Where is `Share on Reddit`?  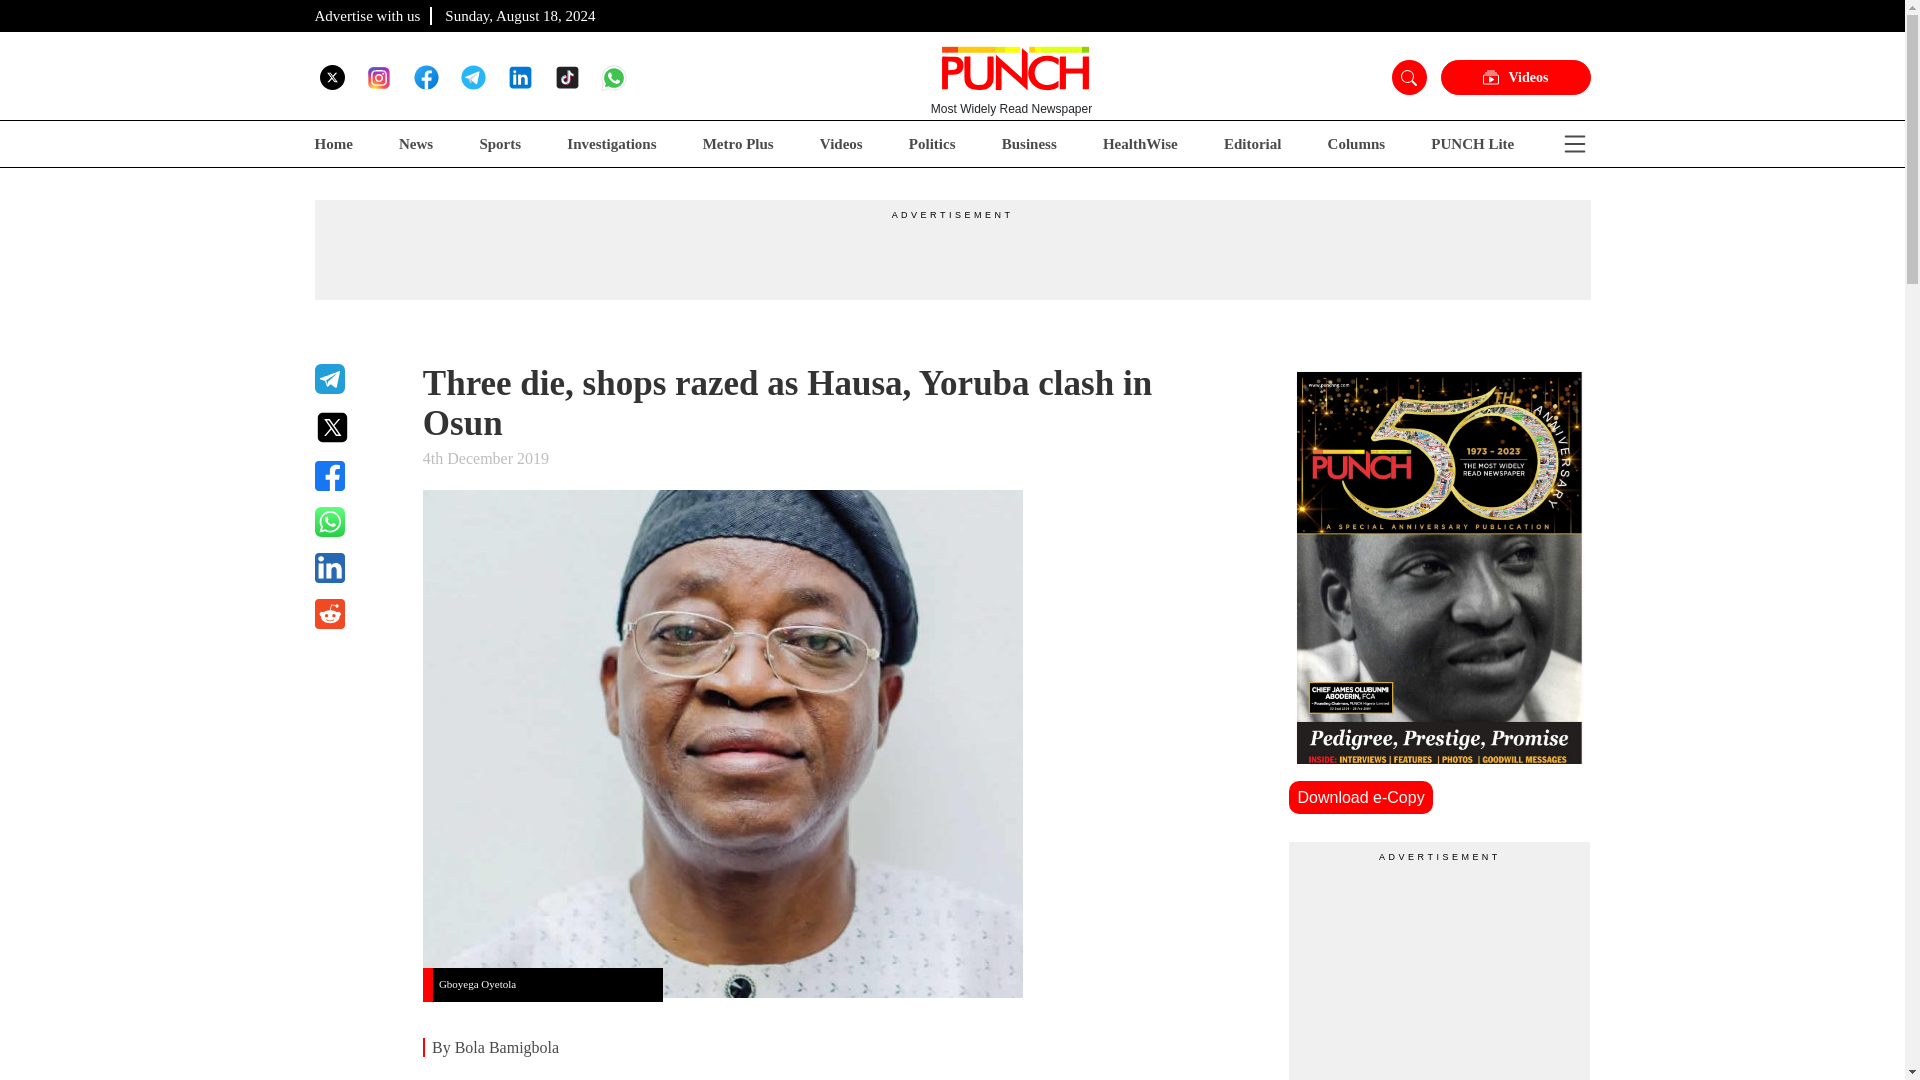 Share on Reddit is located at coordinates (356, 614).